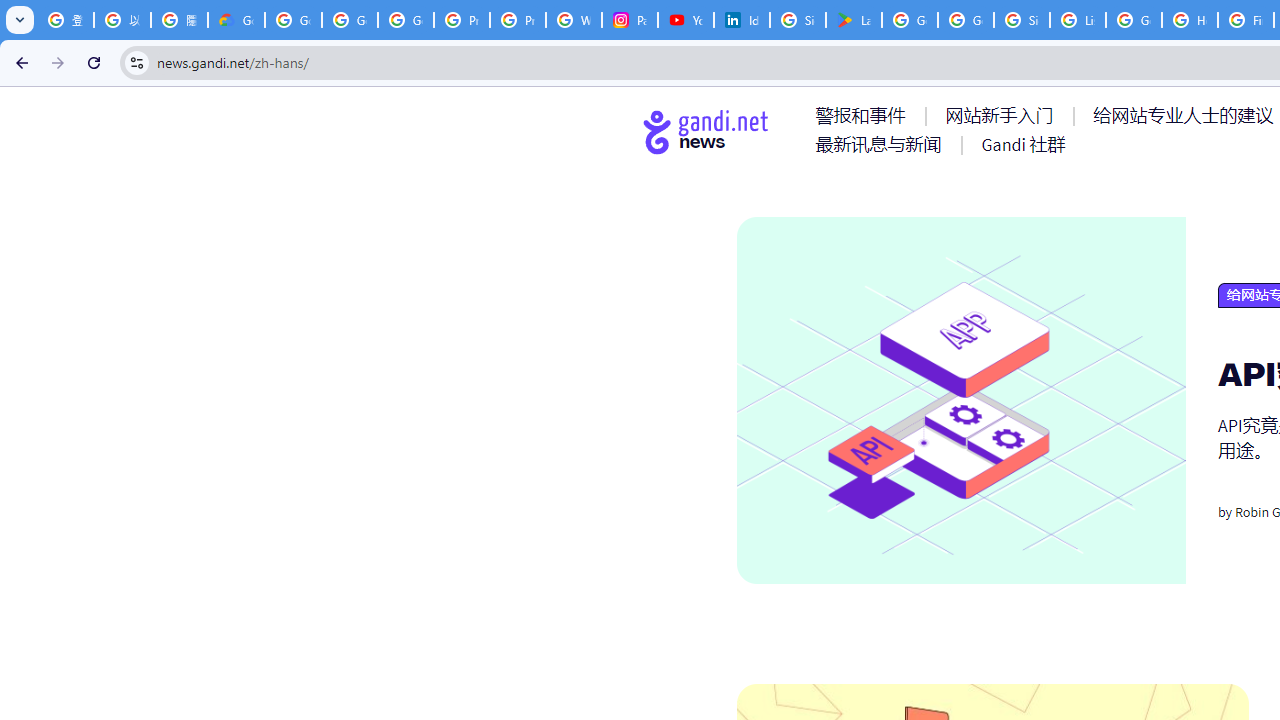 Image resolution: width=1280 pixels, height=720 pixels. Describe the element at coordinates (966, 20) in the screenshot. I see `Google Workspace - Specific Terms` at that location.